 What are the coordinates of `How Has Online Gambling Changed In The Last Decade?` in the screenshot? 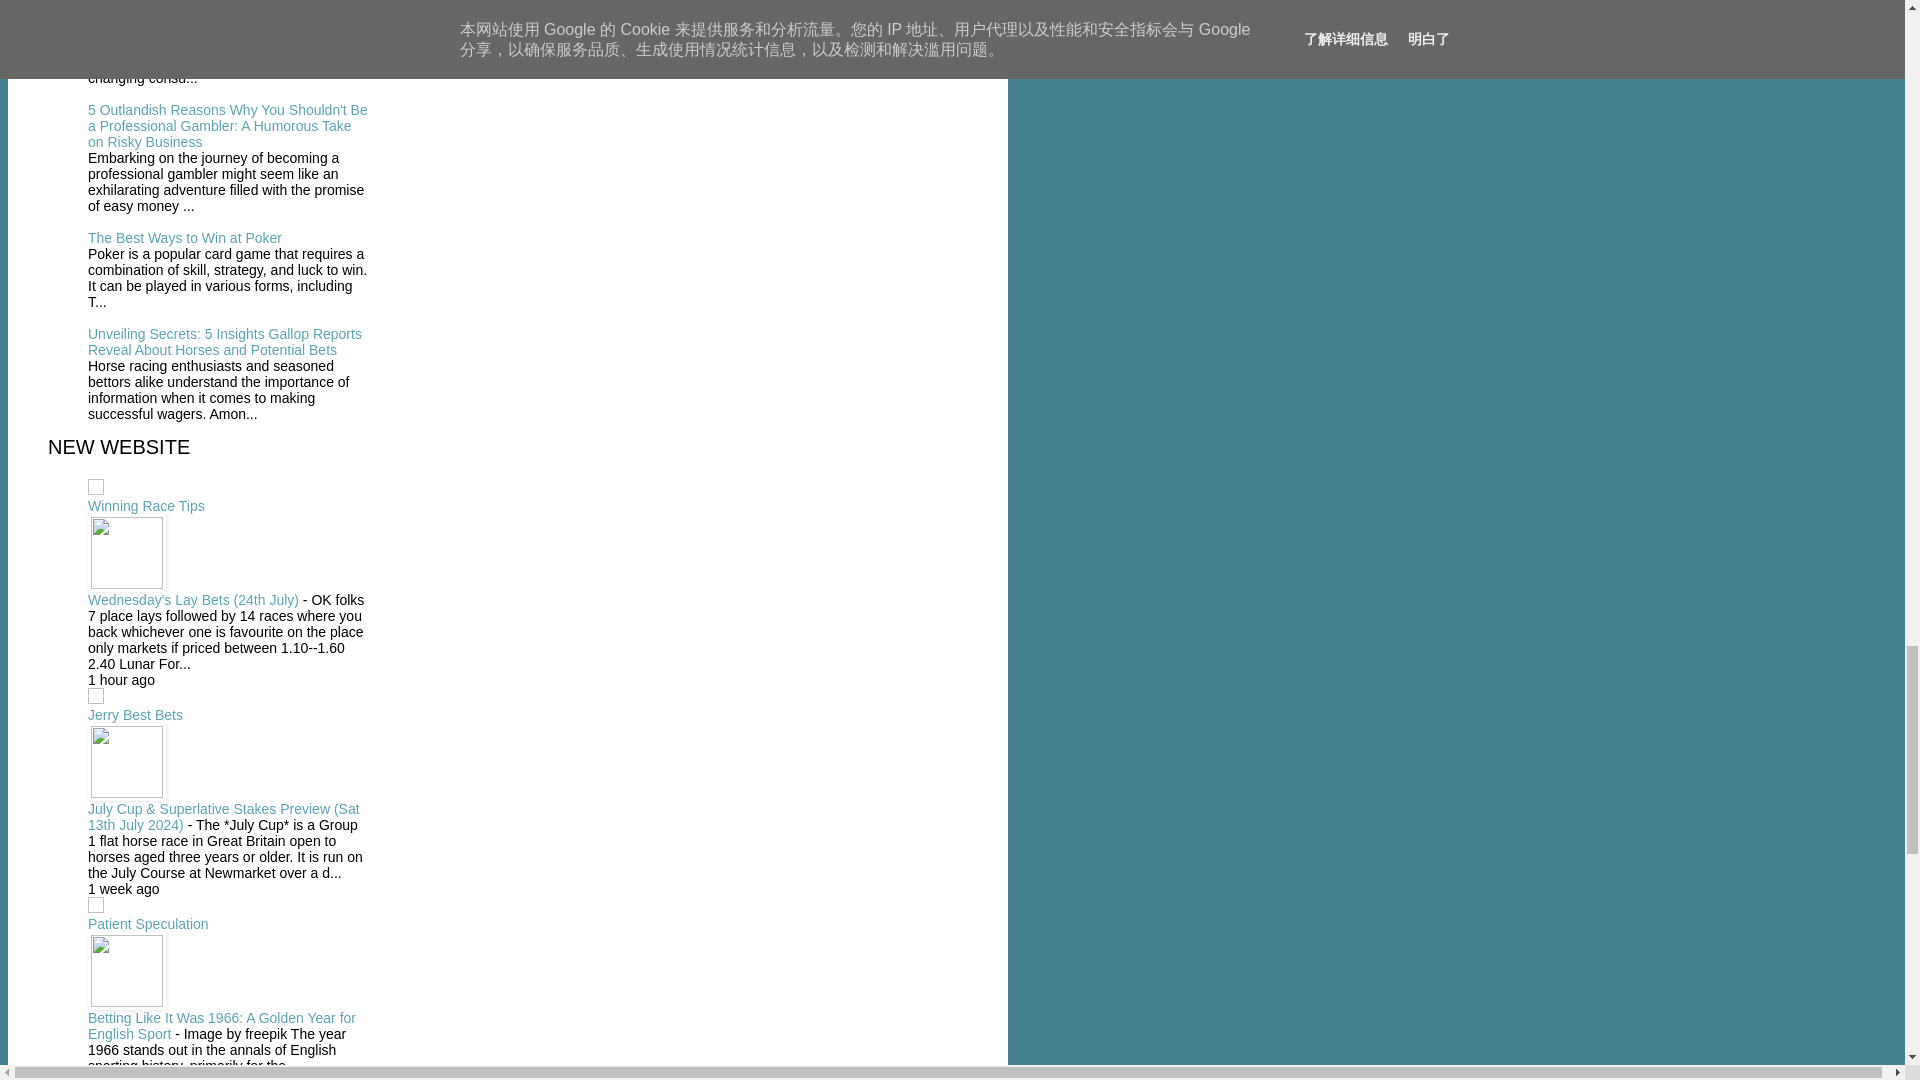 It's located at (222, 10).